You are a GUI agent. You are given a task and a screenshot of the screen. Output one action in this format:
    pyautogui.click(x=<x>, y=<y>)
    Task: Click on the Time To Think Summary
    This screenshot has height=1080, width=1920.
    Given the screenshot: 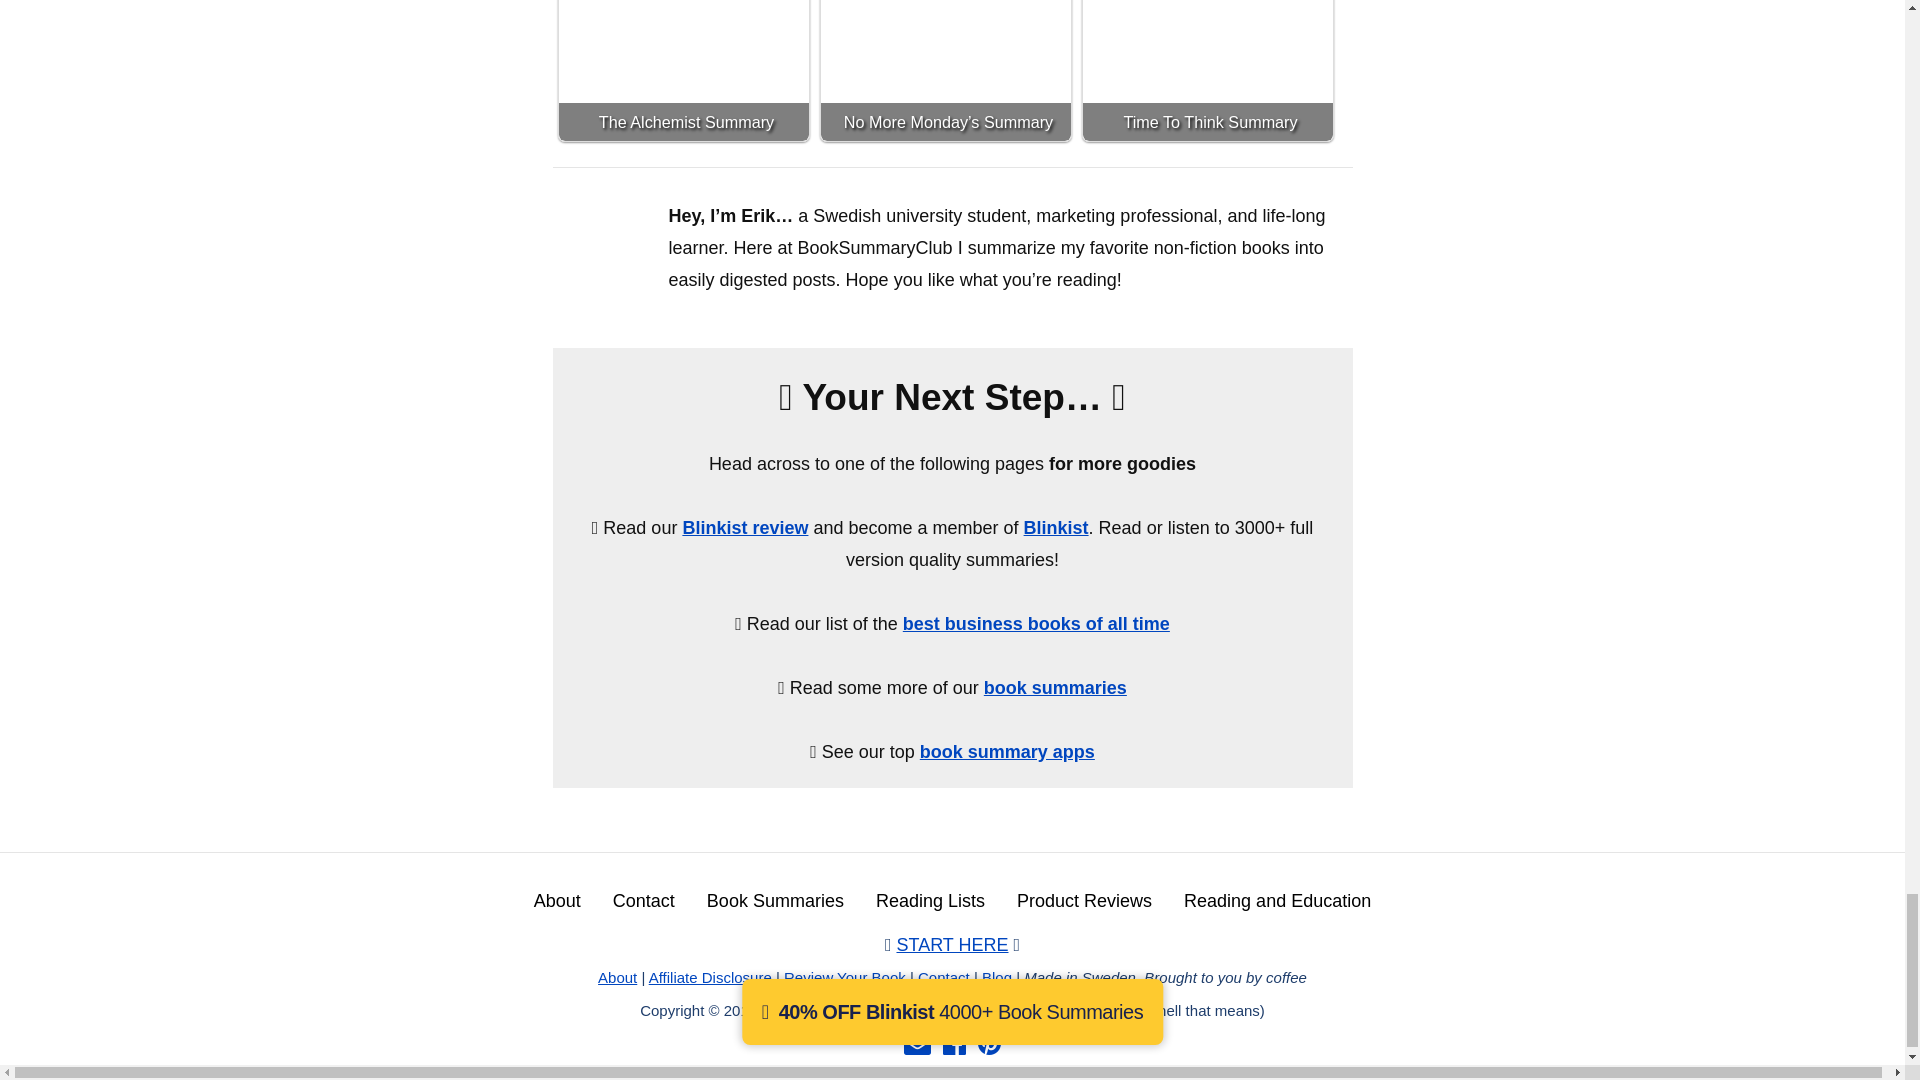 What is the action you would take?
    pyautogui.click(x=1207, y=70)
    